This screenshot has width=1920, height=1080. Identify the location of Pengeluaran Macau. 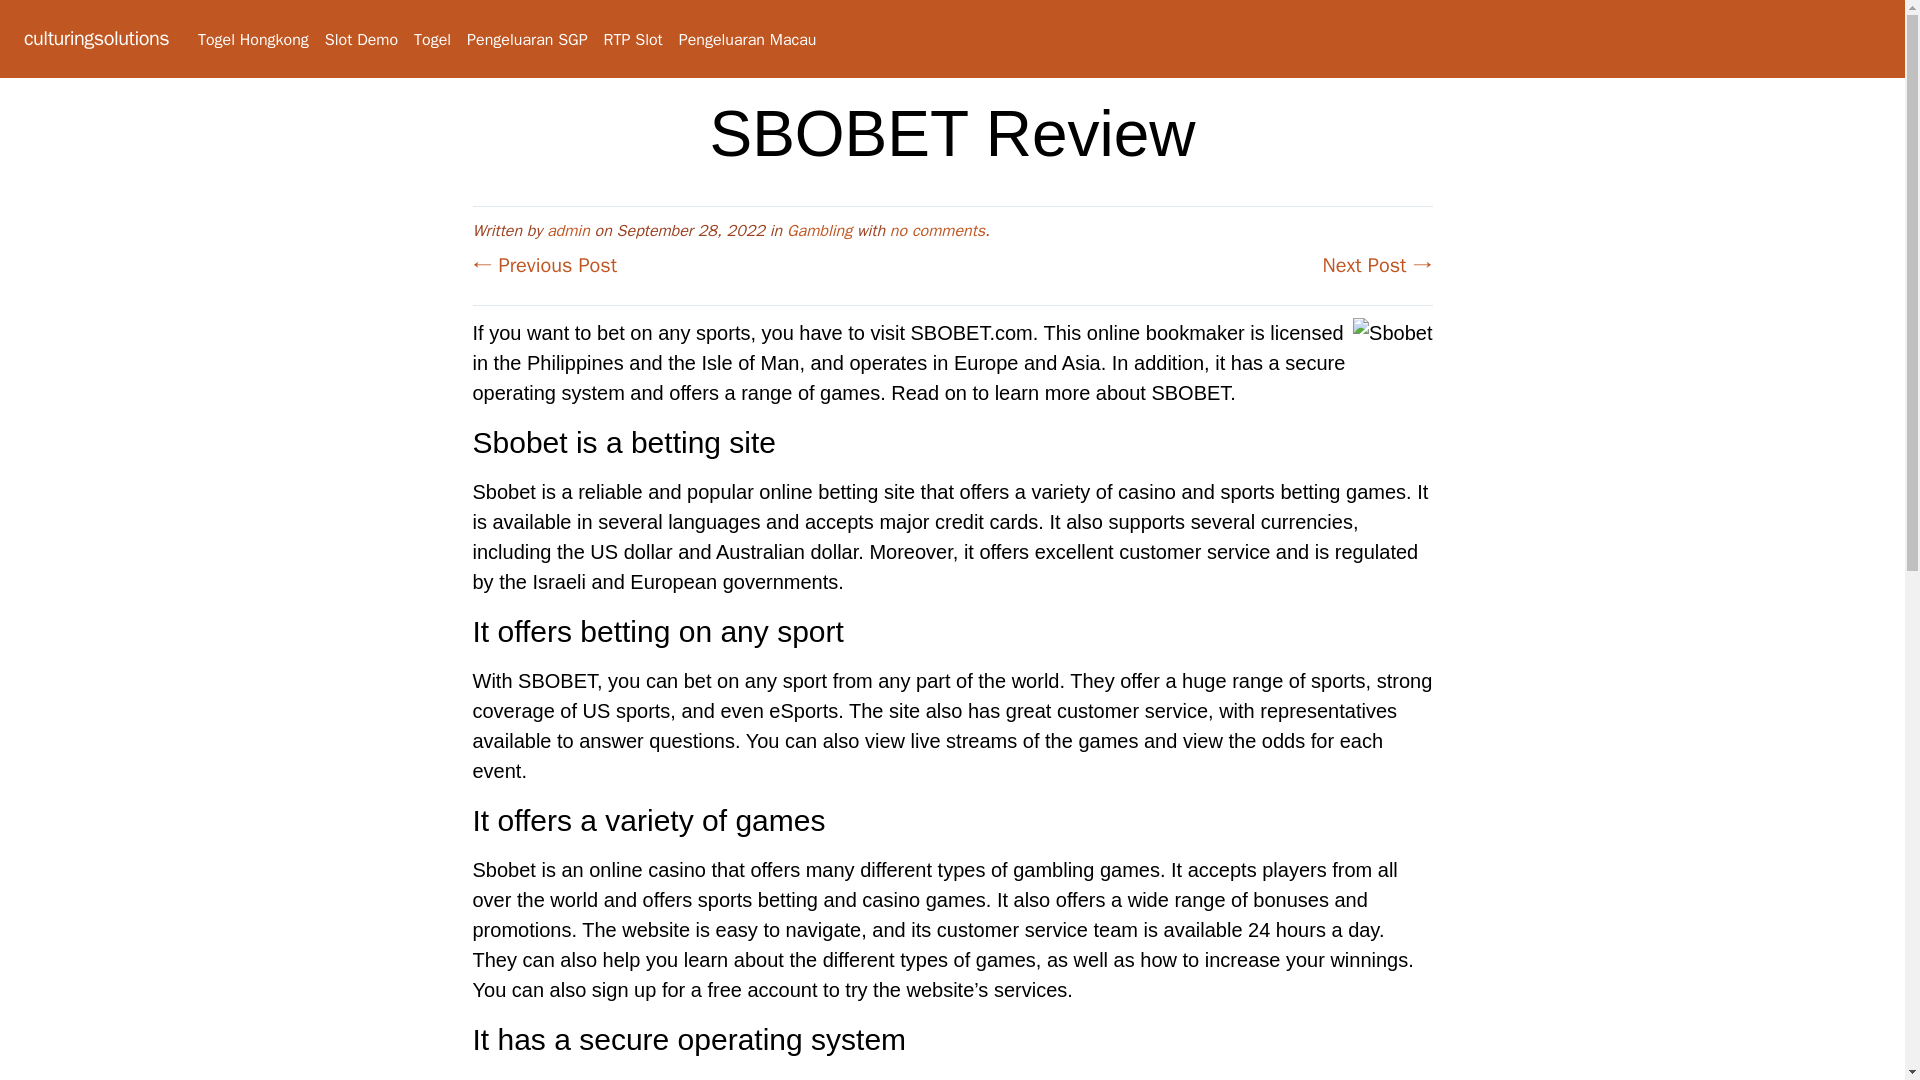
(748, 40).